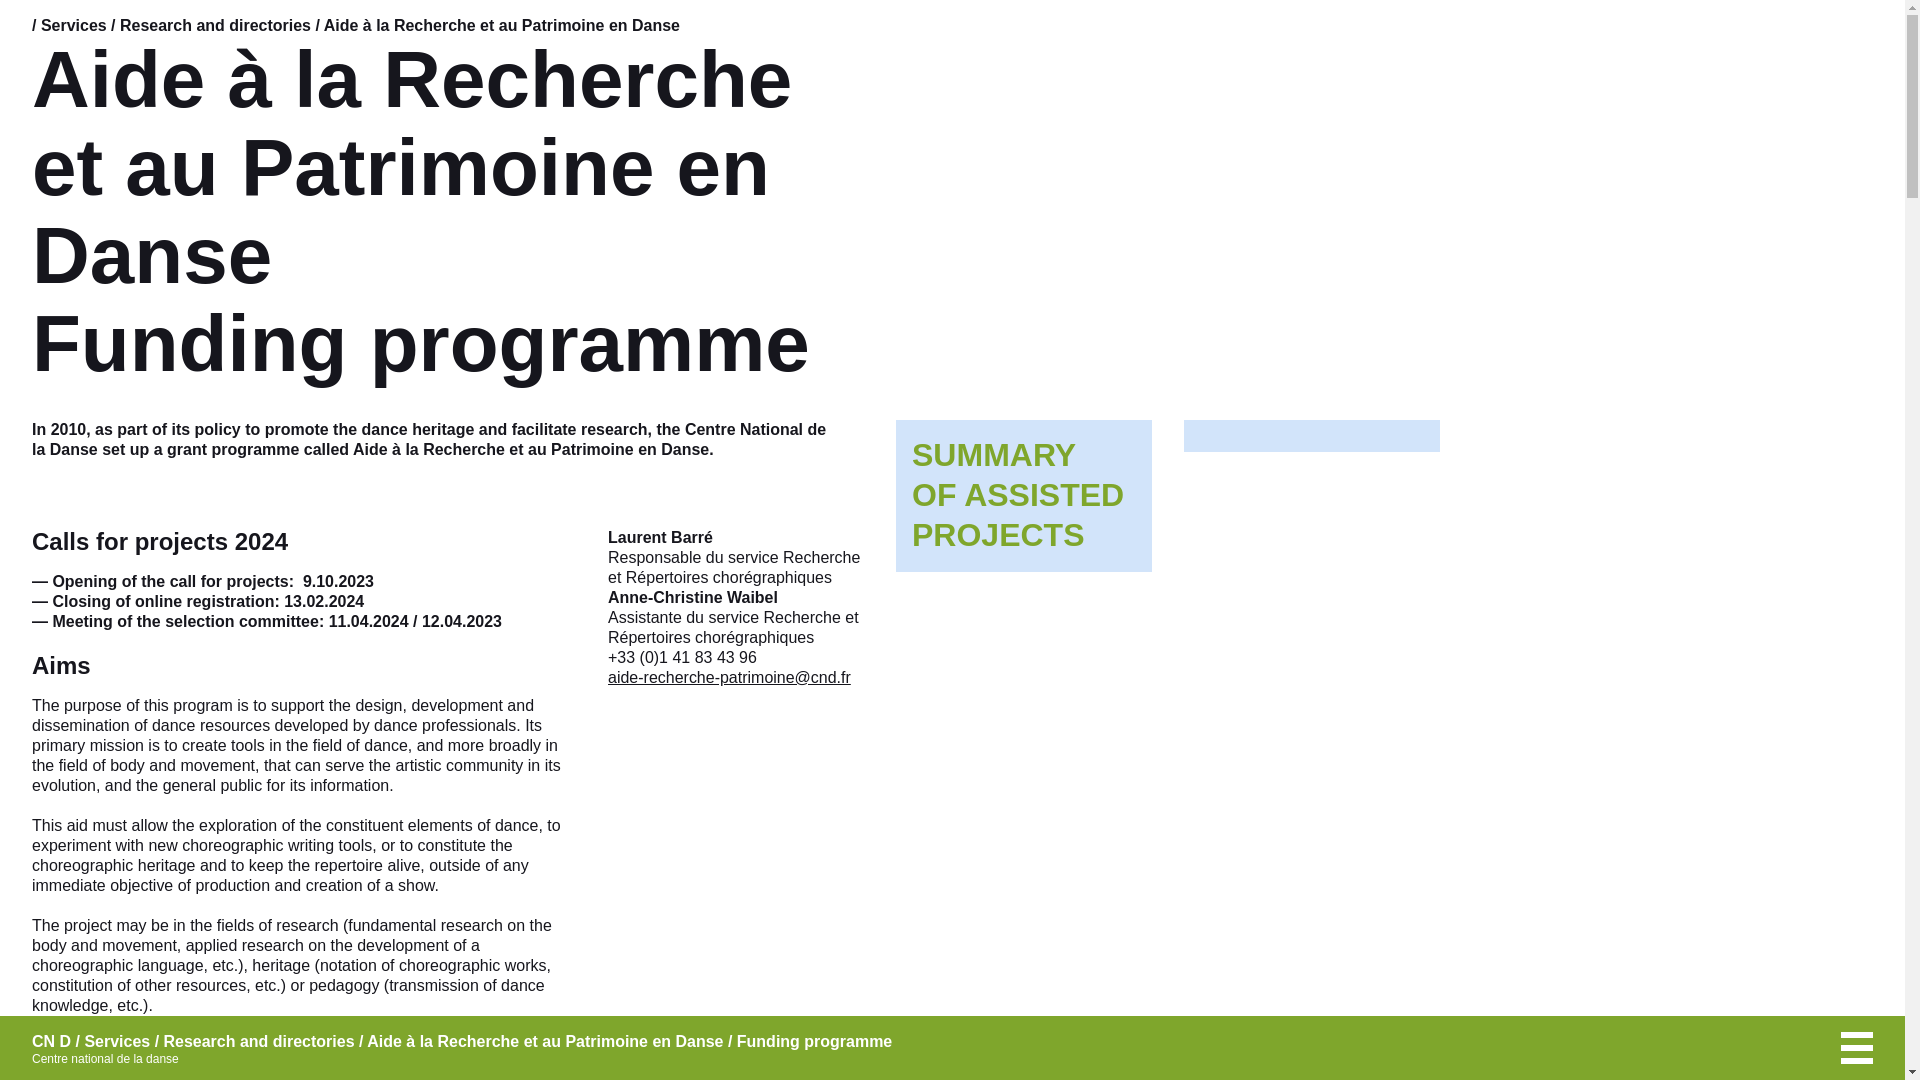 This screenshot has height=1080, width=1920. What do you see at coordinates (116, 1040) in the screenshot?
I see `Services` at bounding box center [116, 1040].